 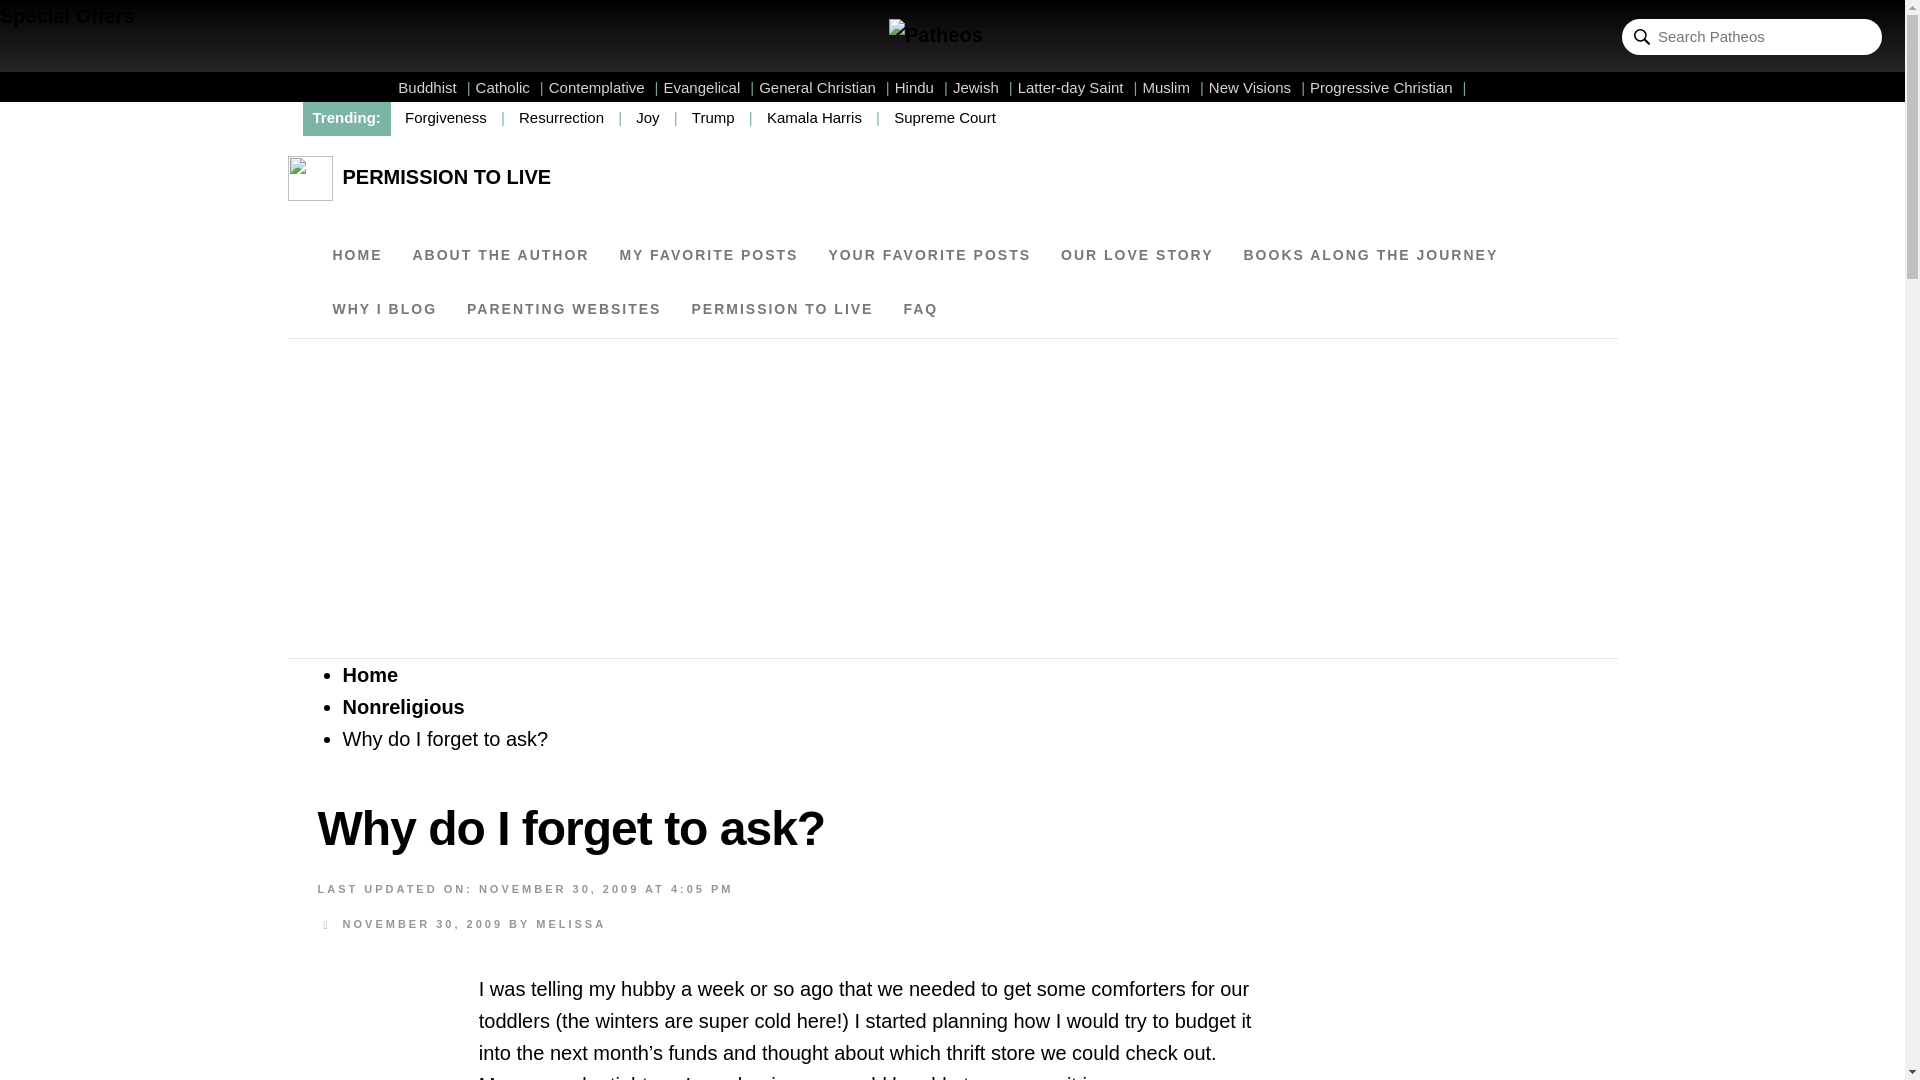 What do you see at coordinates (604, 87) in the screenshot?
I see `Contemplative` at bounding box center [604, 87].